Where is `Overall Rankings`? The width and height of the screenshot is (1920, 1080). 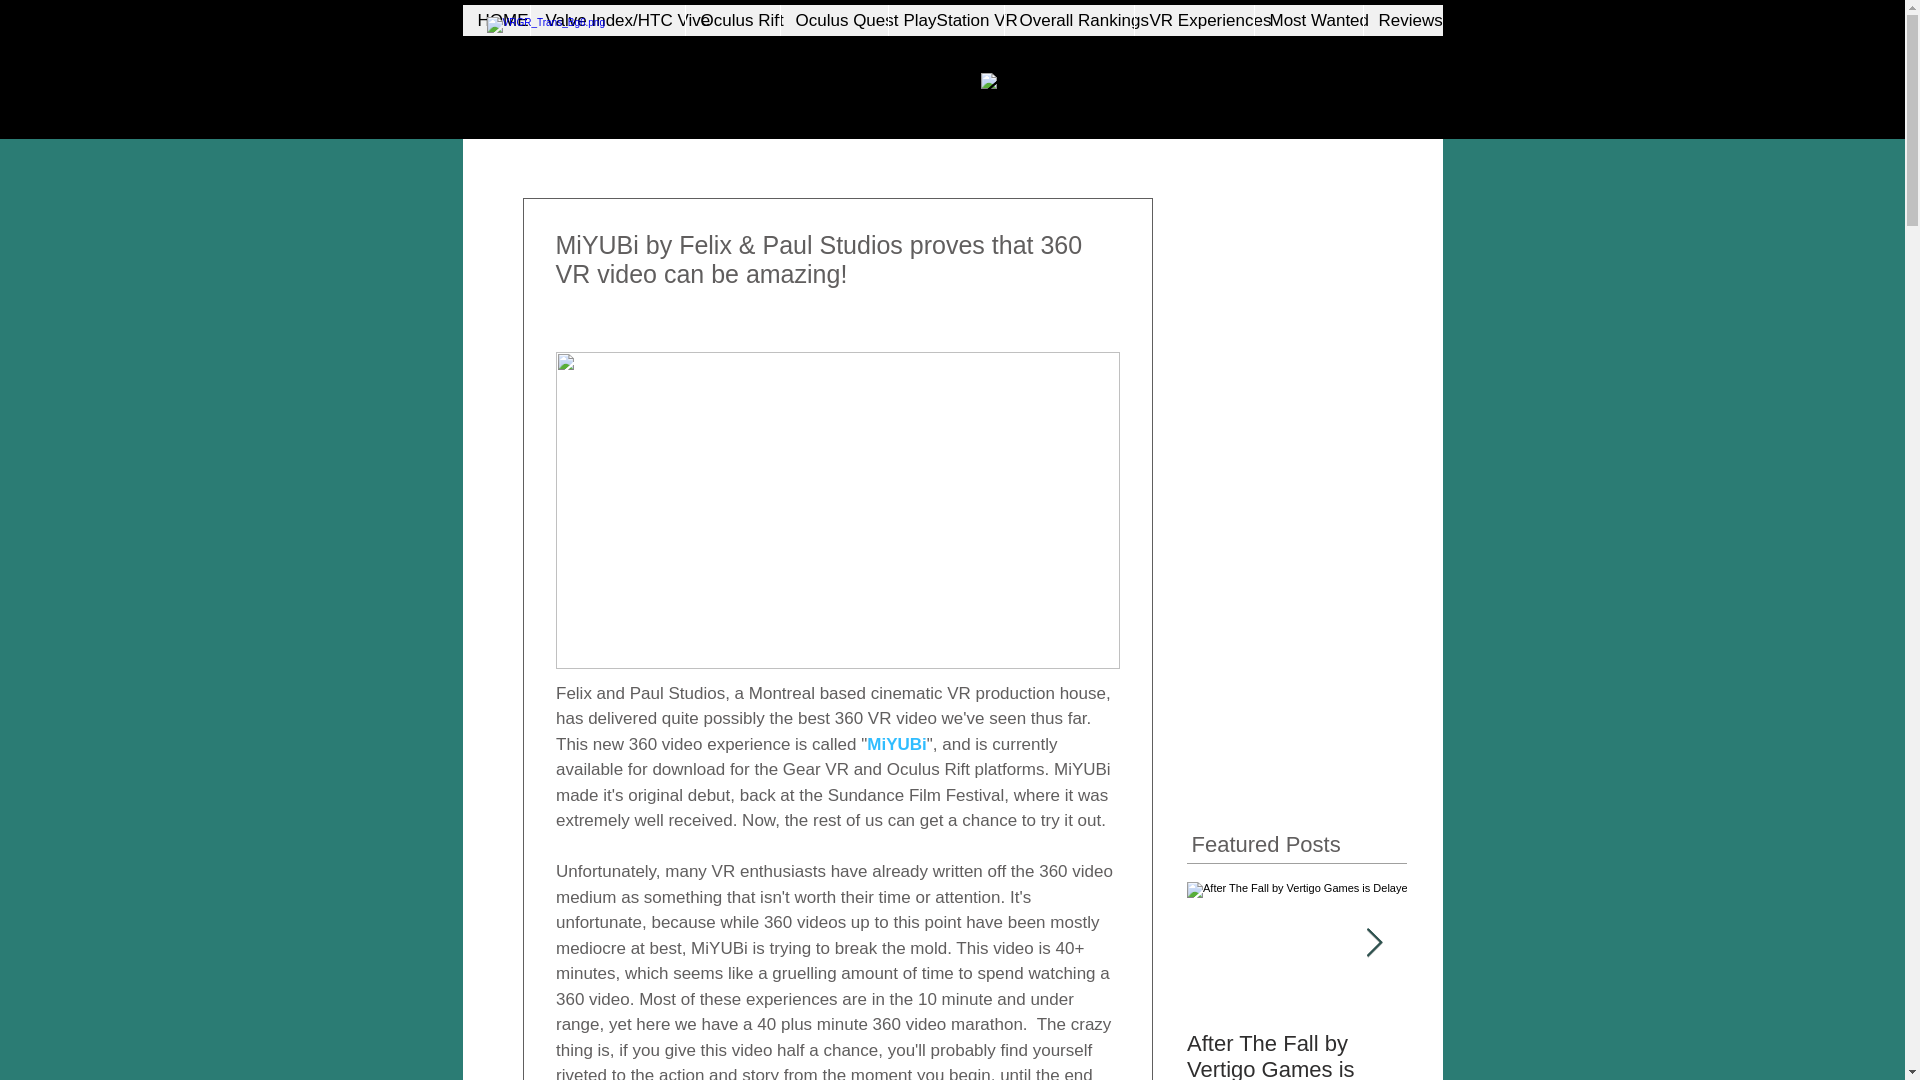 Overall Rankings is located at coordinates (1069, 20).